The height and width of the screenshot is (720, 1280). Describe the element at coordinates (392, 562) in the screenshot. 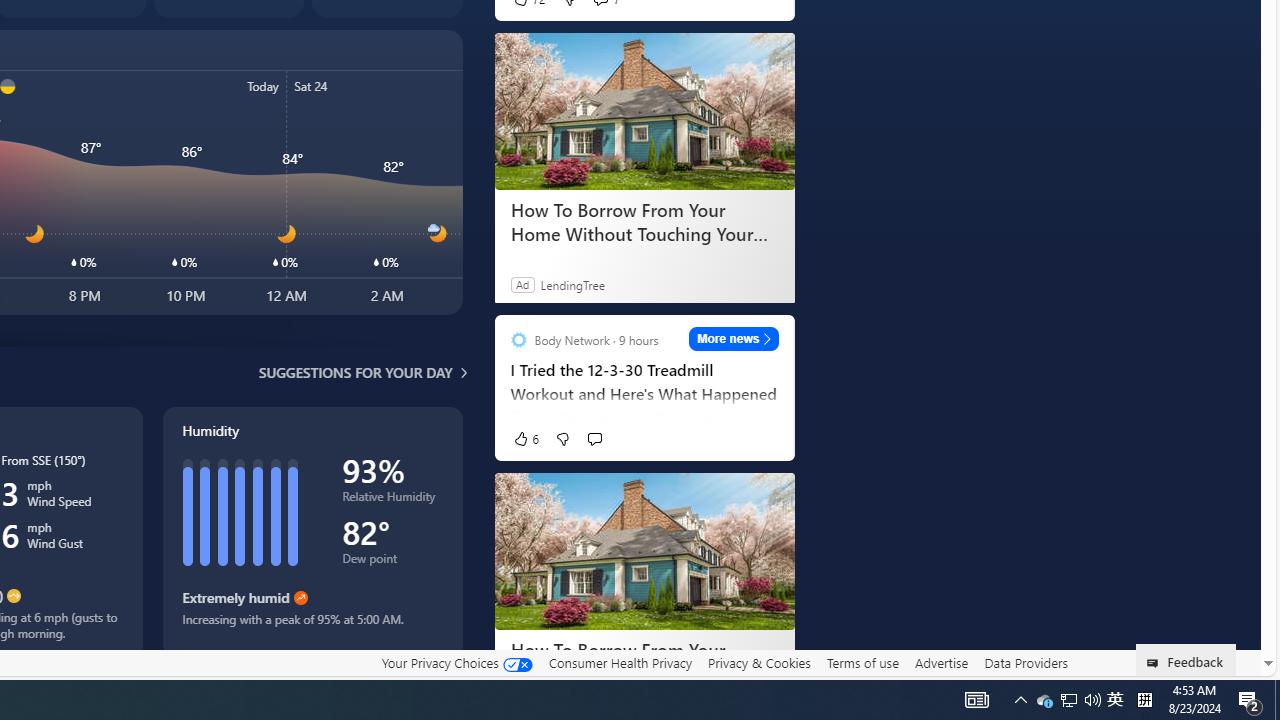

I see `Dew point` at that location.